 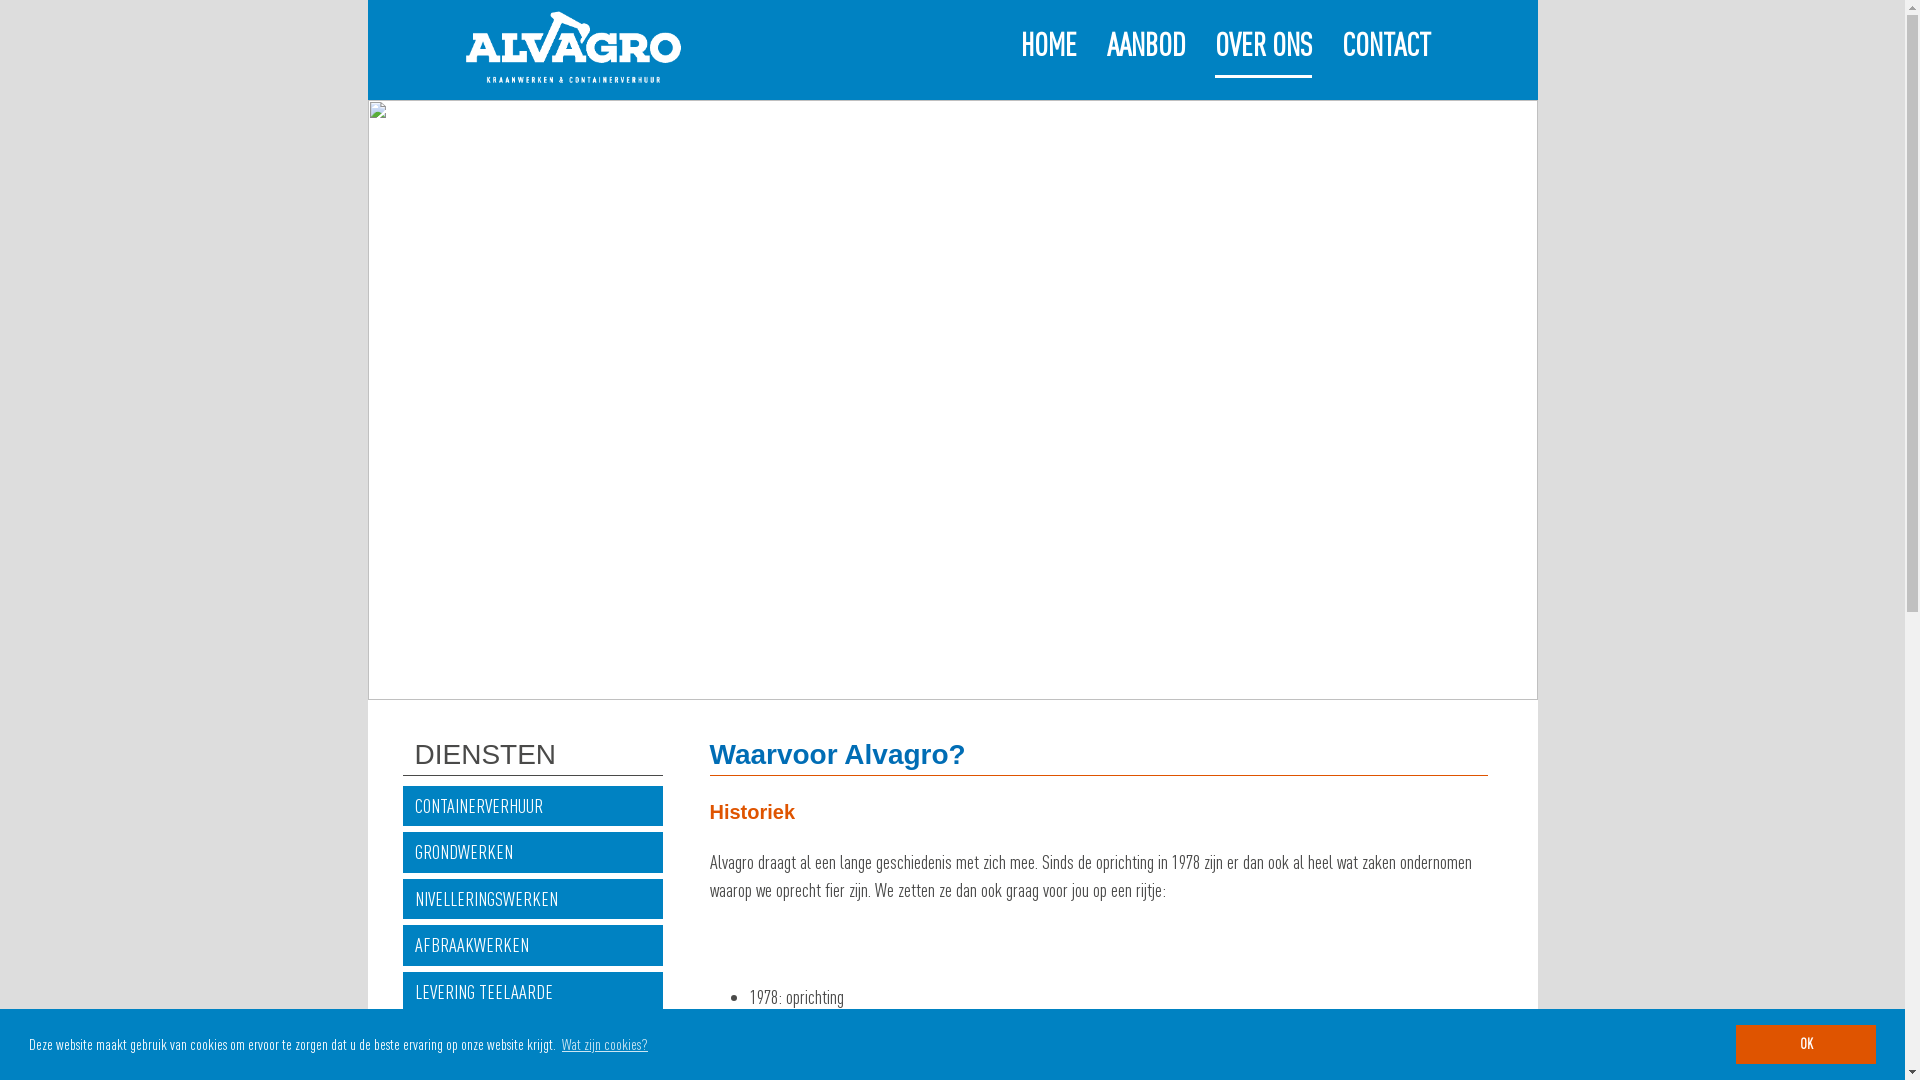 I want to click on AFBRAAKWERKEN, so click(x=532, y=946).